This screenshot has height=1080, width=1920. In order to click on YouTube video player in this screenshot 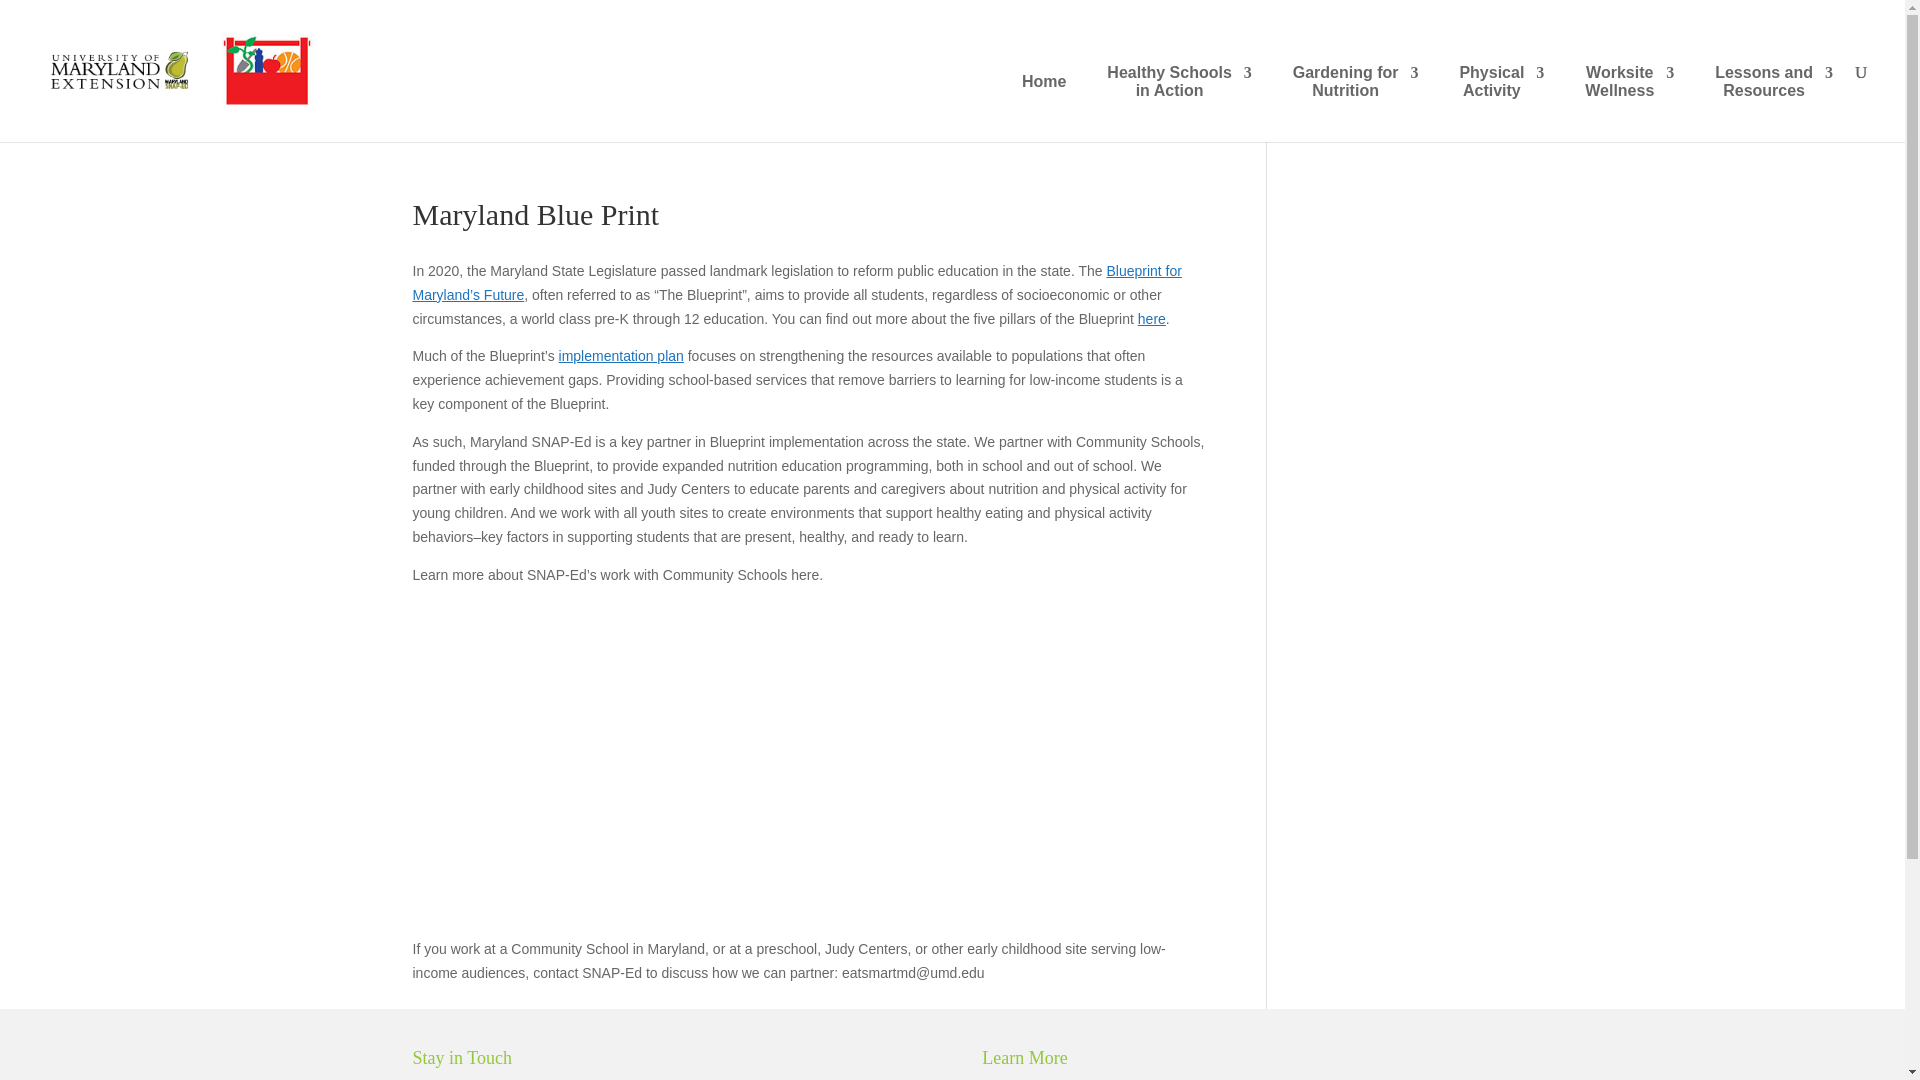, I will do `click(1043, 92)`.